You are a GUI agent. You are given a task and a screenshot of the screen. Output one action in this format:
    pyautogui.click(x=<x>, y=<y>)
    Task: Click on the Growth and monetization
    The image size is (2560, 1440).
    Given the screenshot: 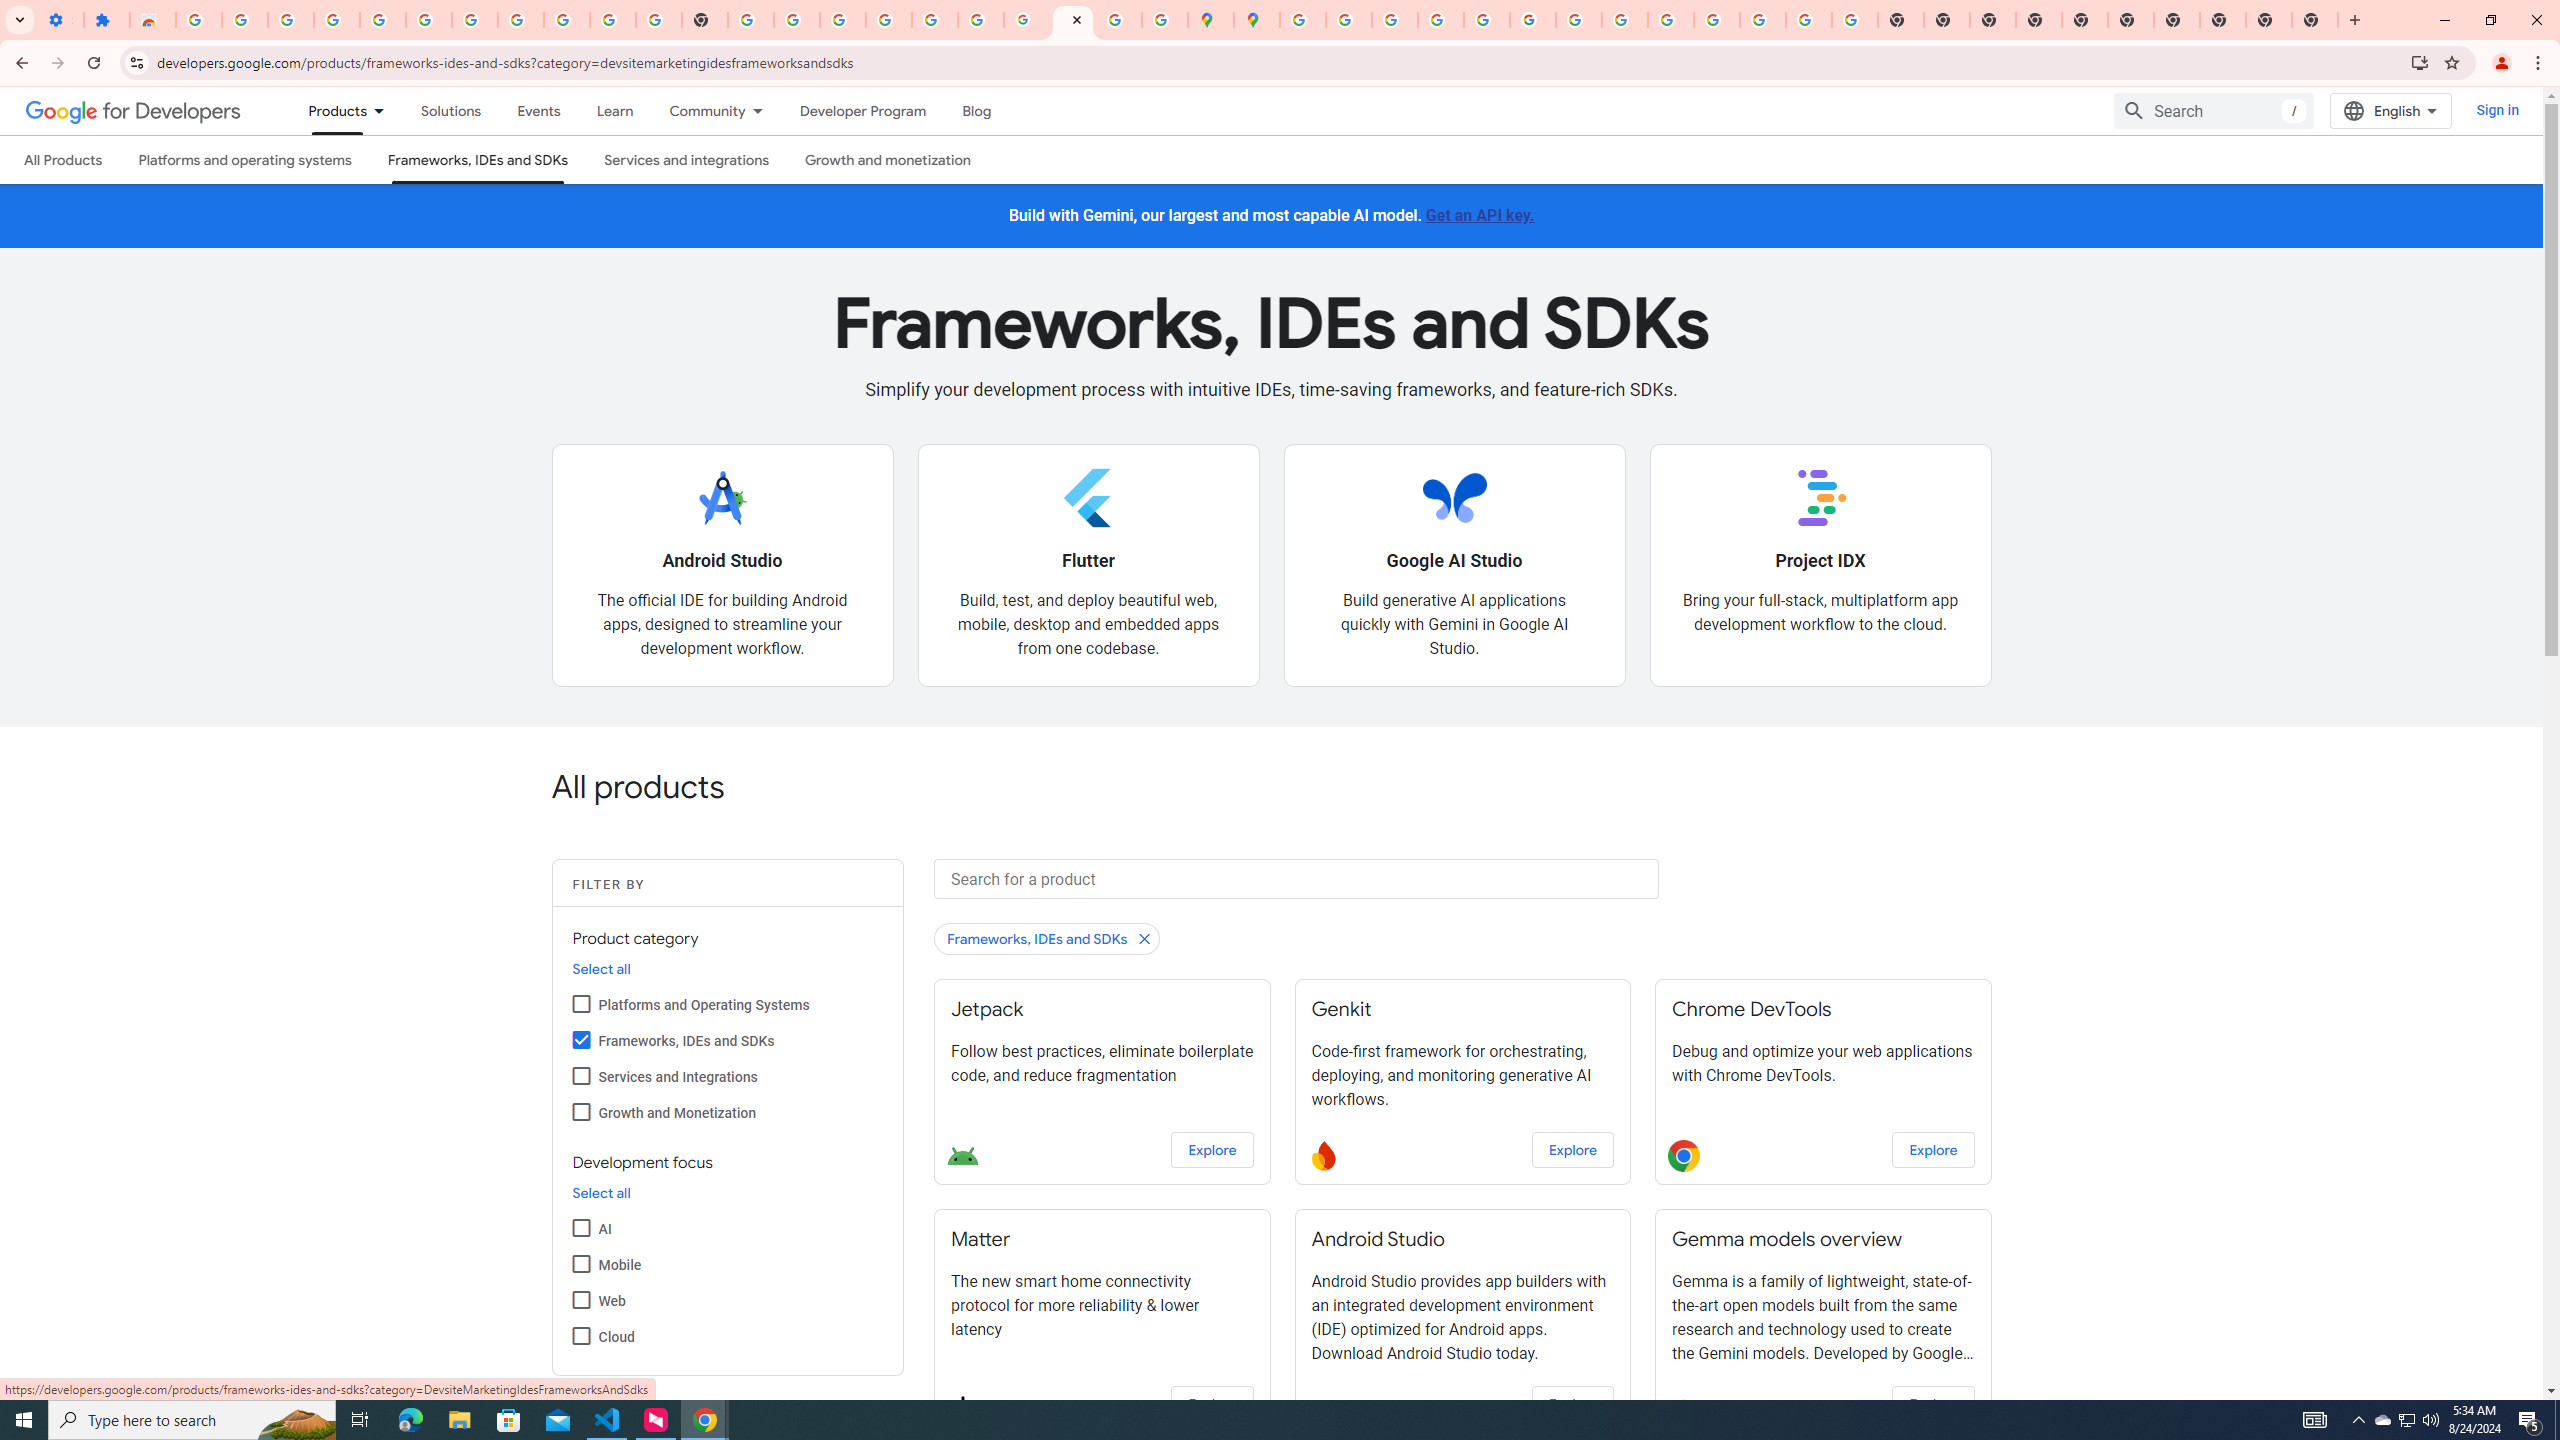 What is the action you would take?
    pyautogui.click(x=886, y=160)
    